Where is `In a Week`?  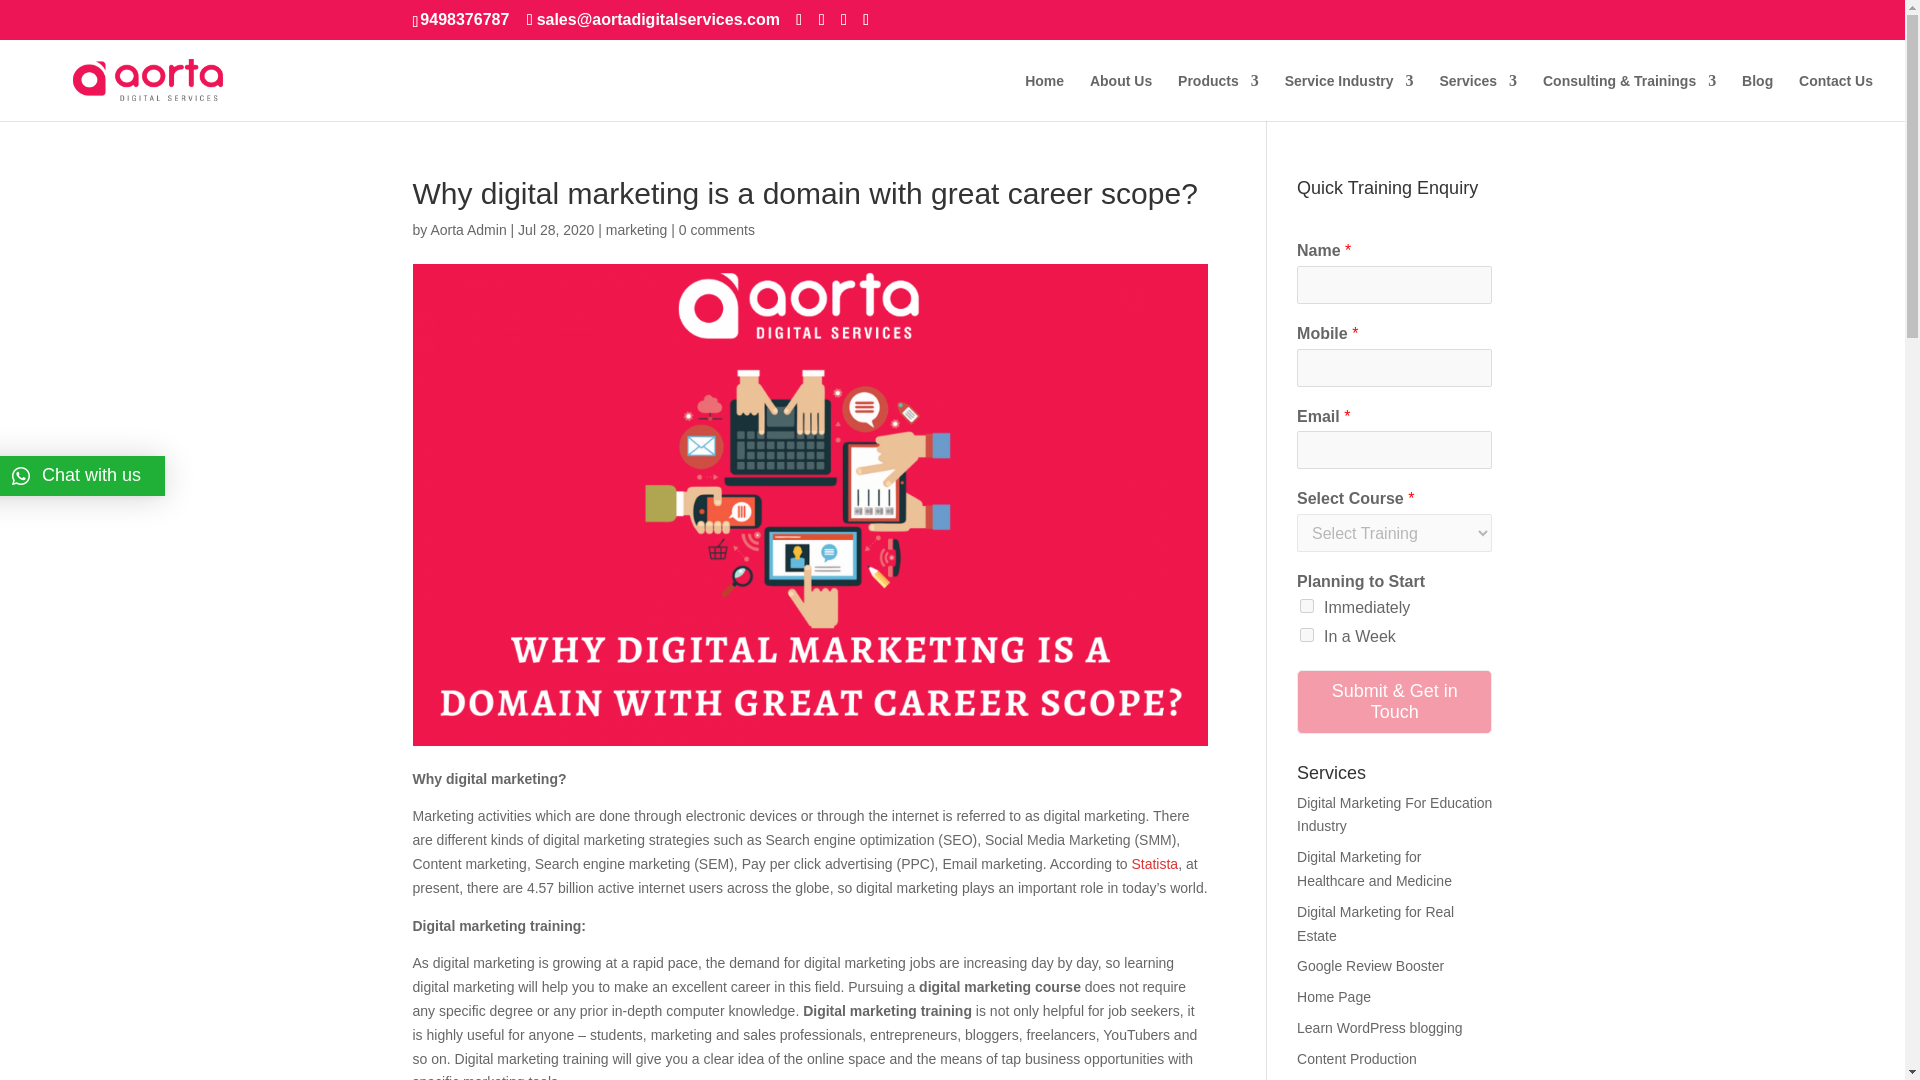 In a Week is located at coordinates (1306, 634).